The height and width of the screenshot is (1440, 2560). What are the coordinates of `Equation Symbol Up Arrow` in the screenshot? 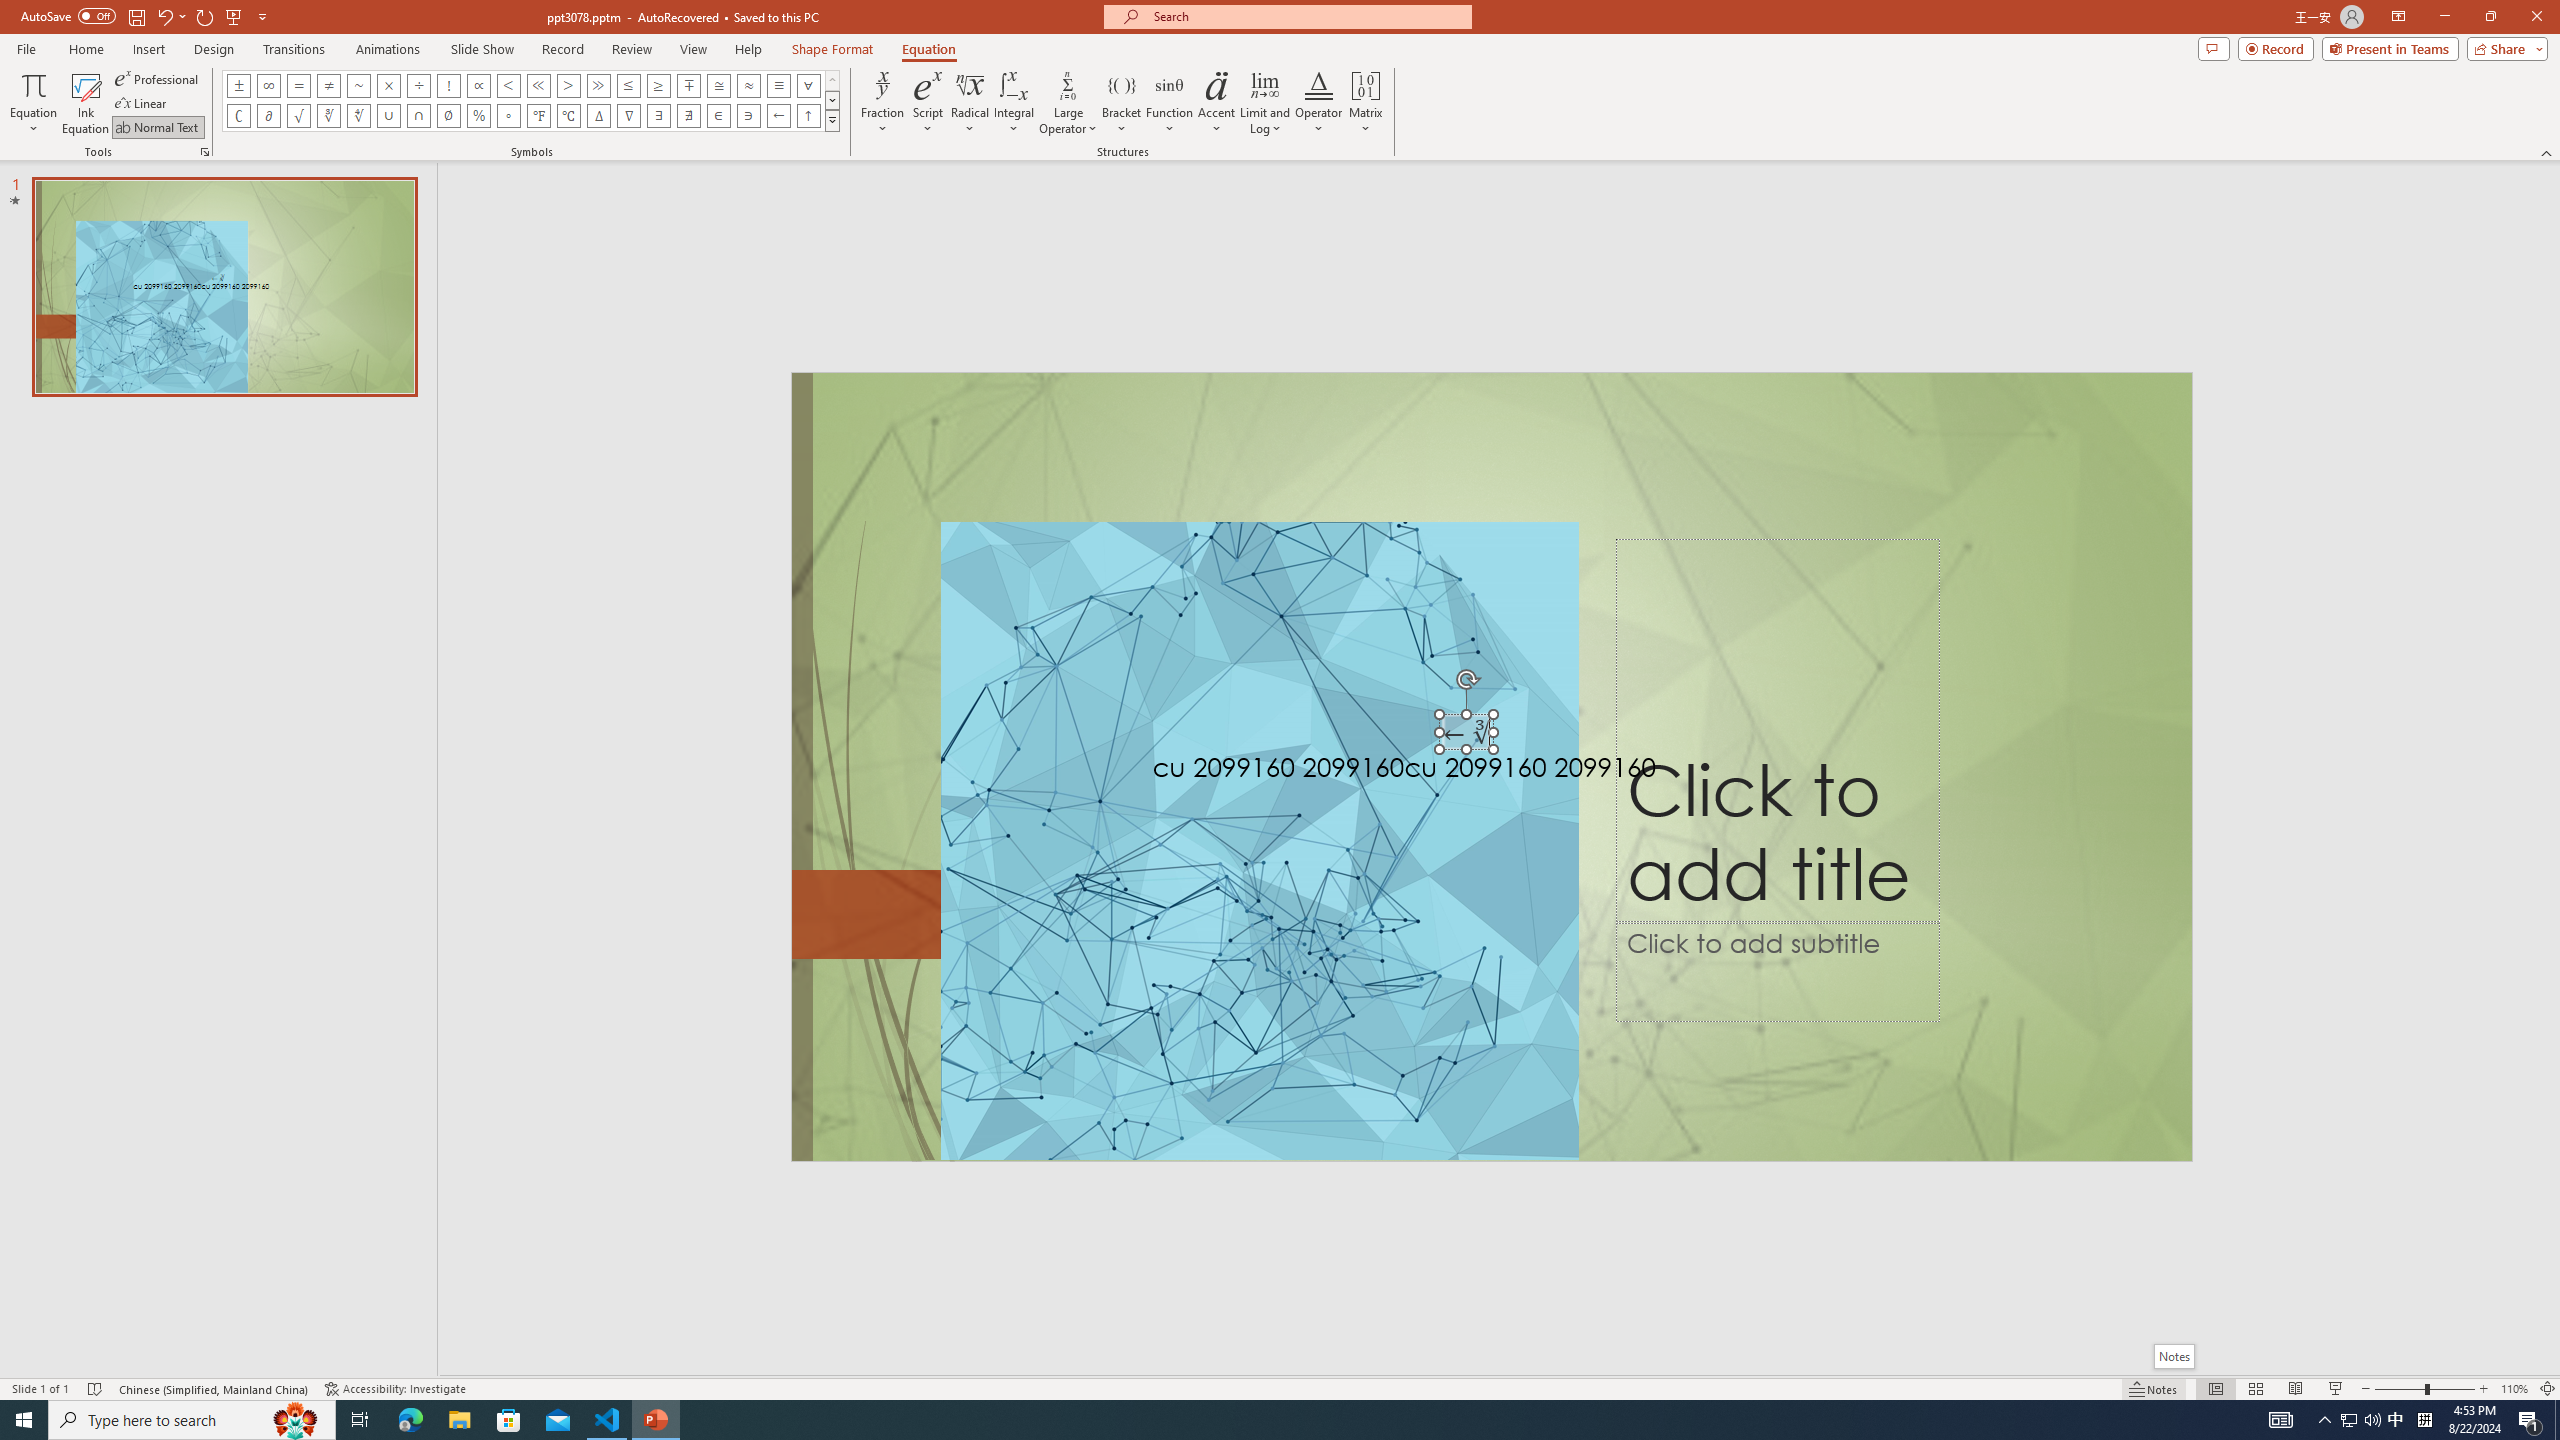 It's located at (808, 116).